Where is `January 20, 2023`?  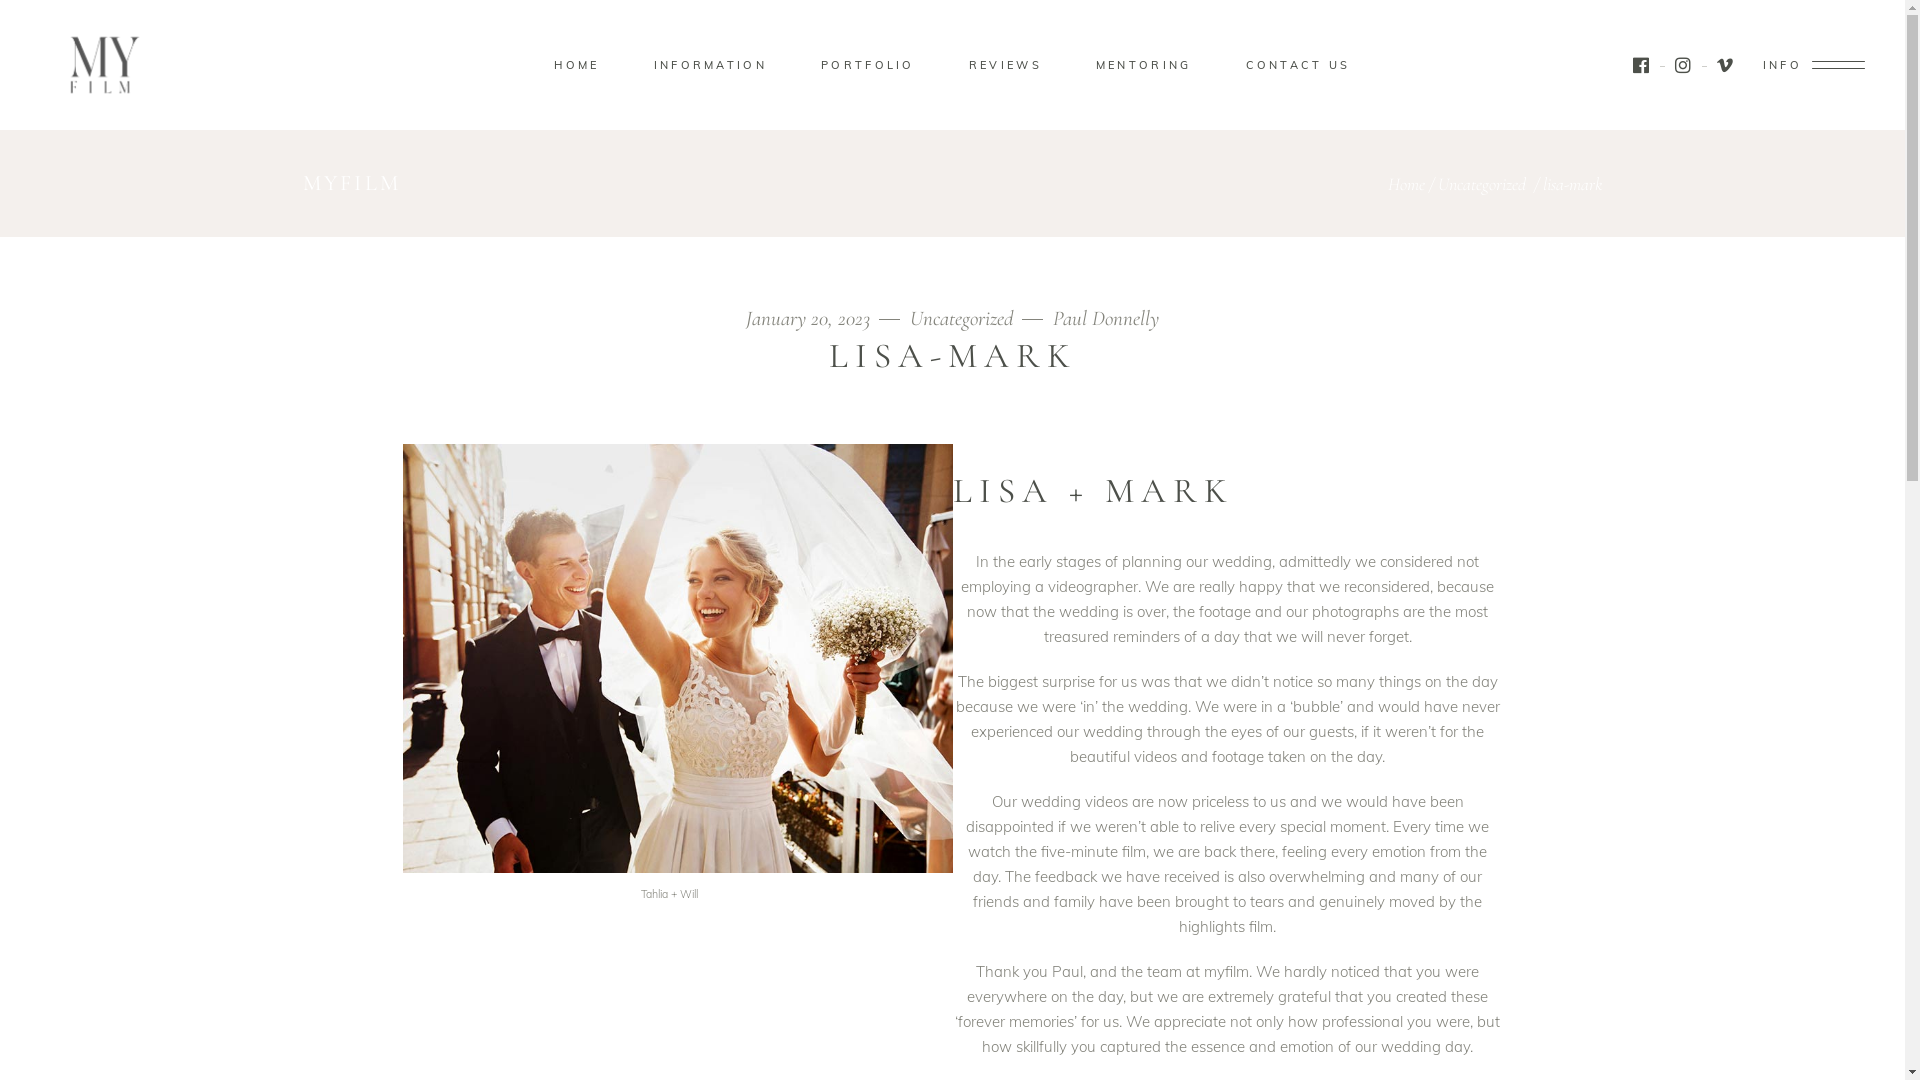
January 20, 2023 is located at coordinates (826, 318).